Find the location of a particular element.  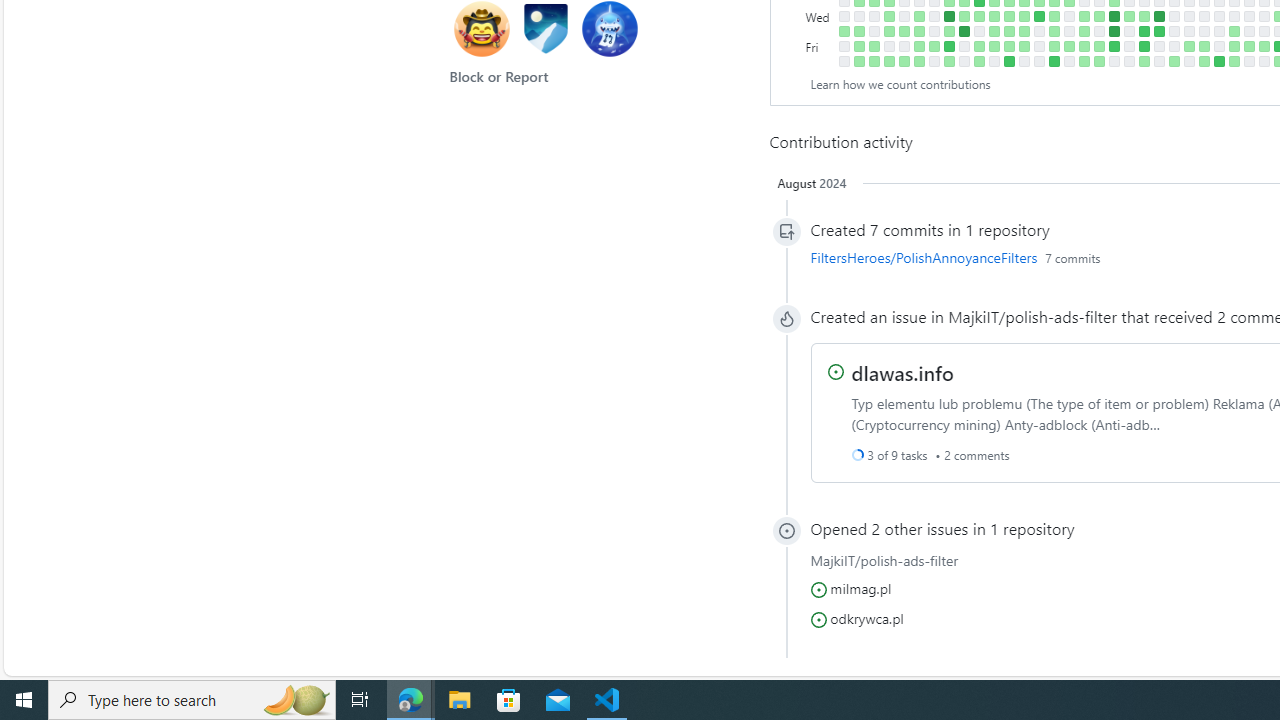

No contributions on December 7th. is located at coordinates (1068, 30).